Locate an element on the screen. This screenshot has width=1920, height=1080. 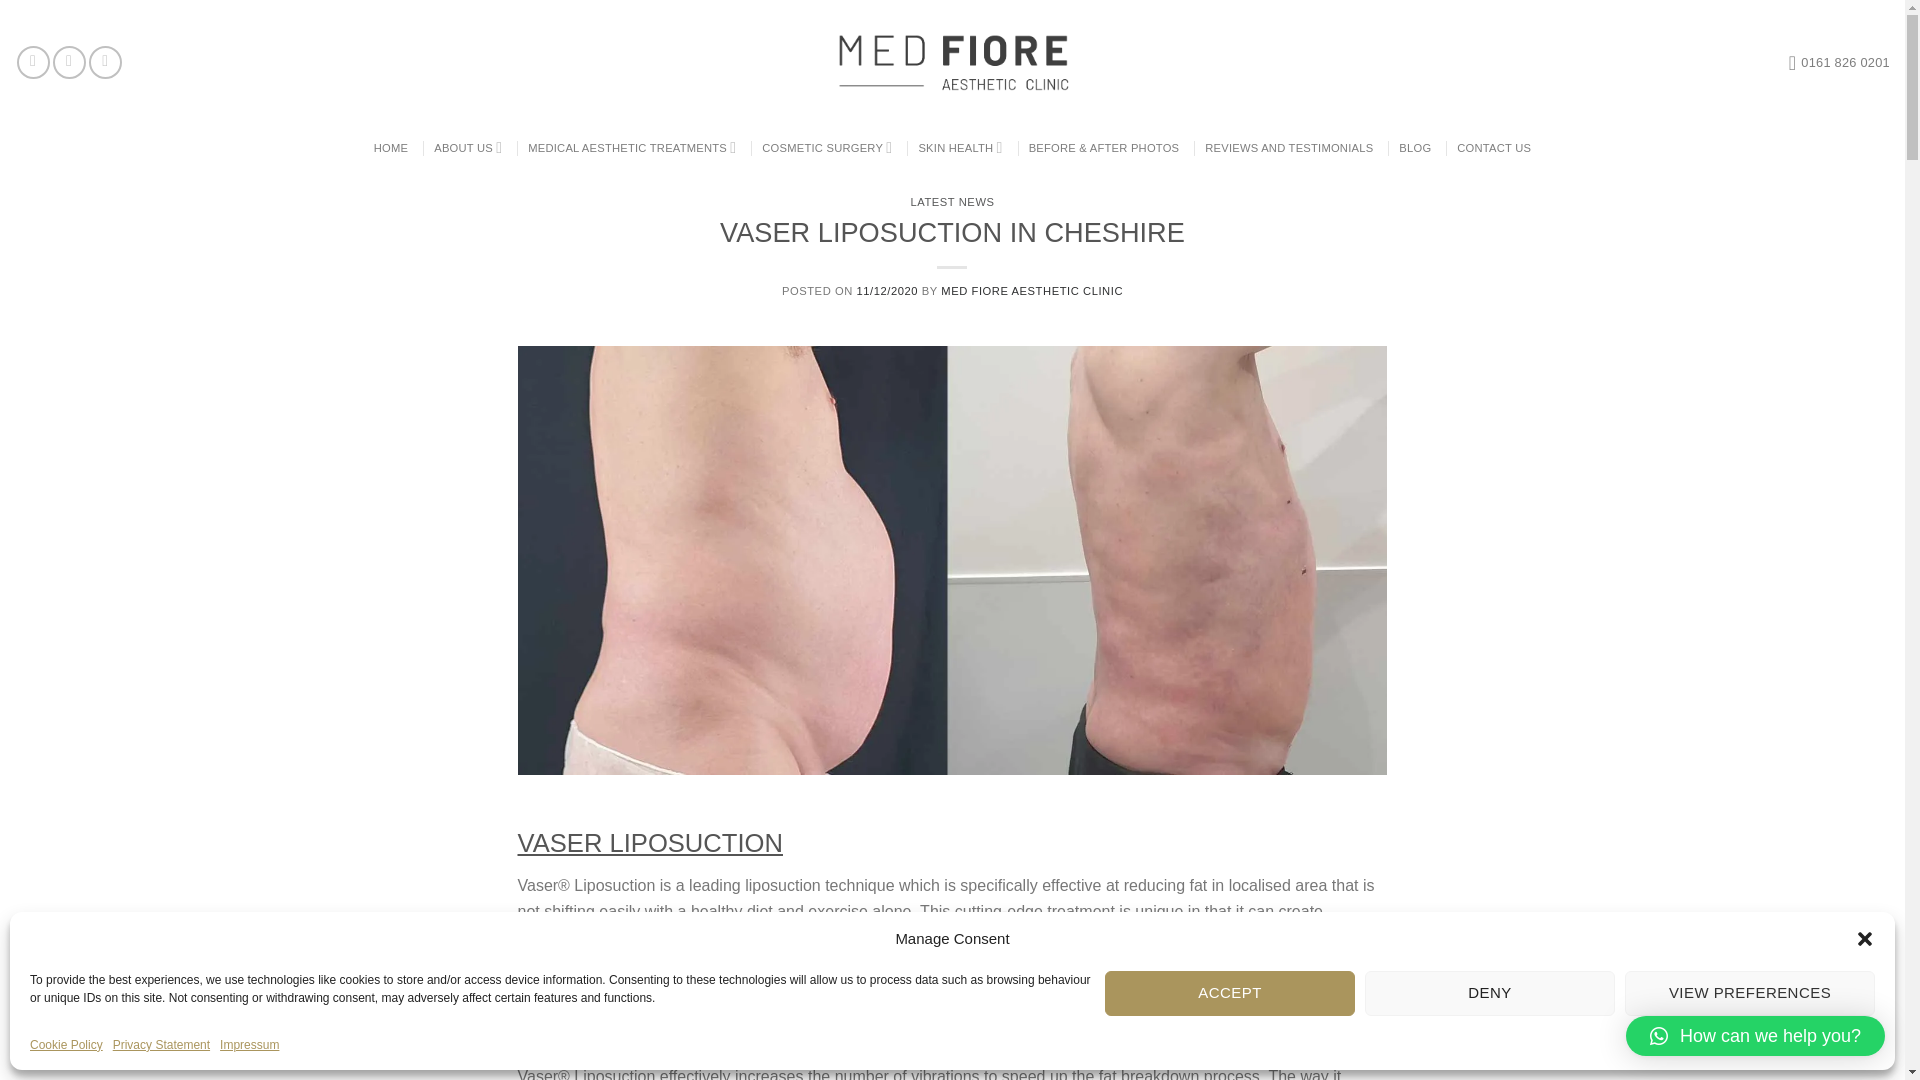
Follow on YouTube is located at coordinates (105, 62).